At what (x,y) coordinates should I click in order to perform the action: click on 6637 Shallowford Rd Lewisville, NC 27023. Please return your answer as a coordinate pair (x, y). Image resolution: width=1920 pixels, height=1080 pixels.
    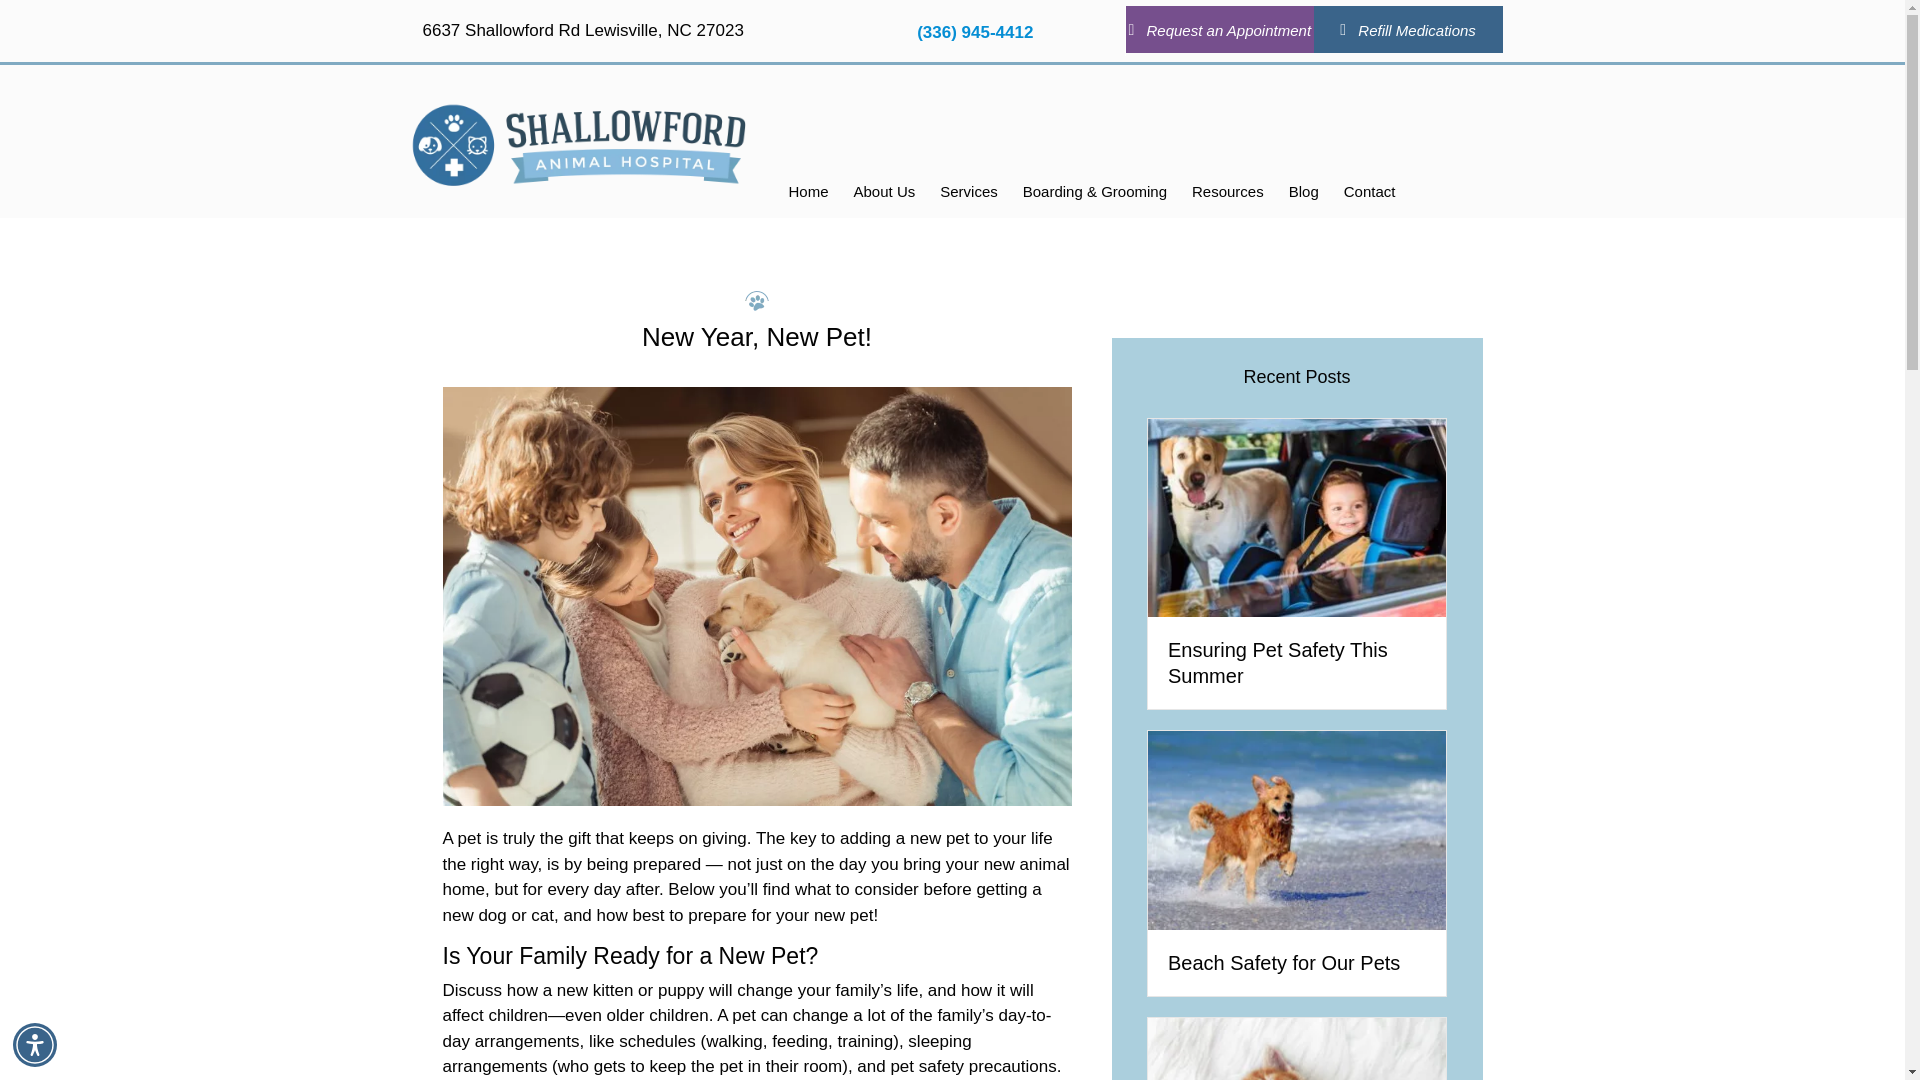
    Looking at the image, I should click on (582, 30).